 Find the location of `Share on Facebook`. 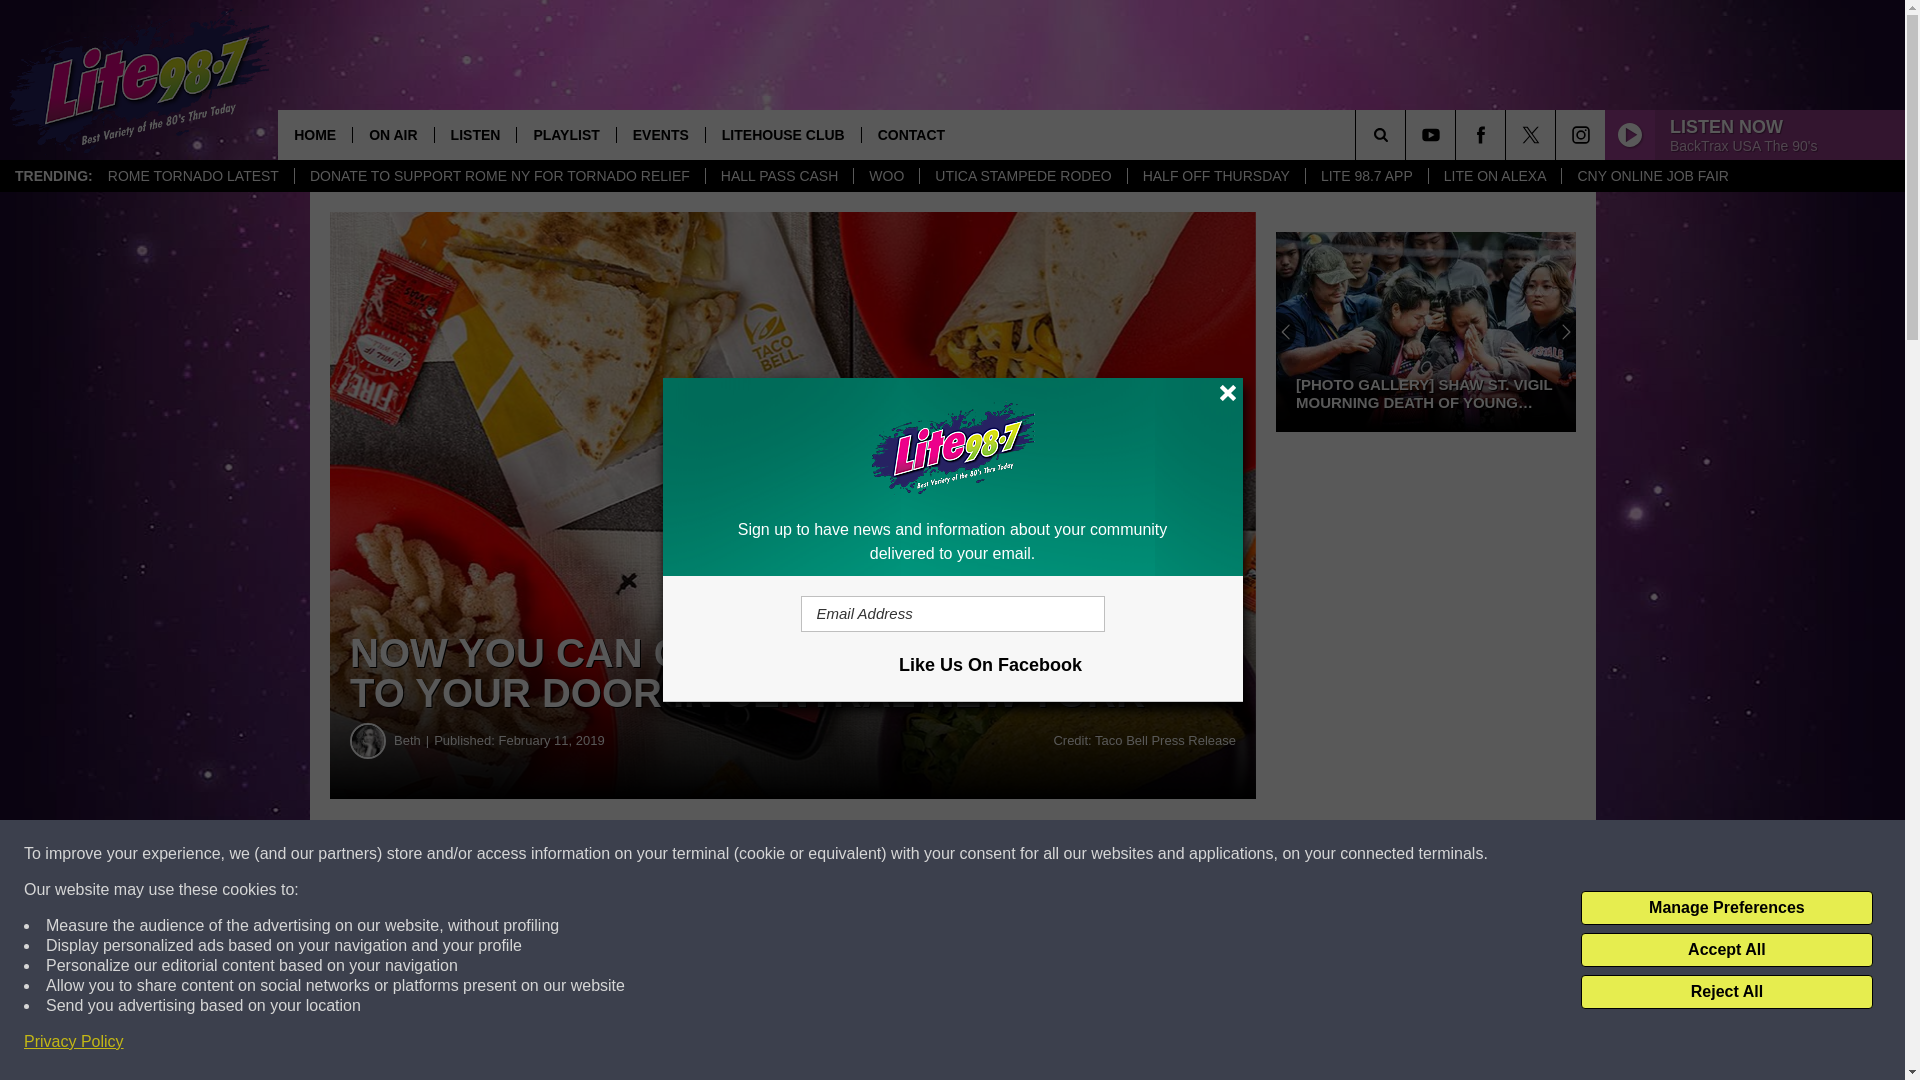

Share on Facebook is located at coordinates (608, 854).